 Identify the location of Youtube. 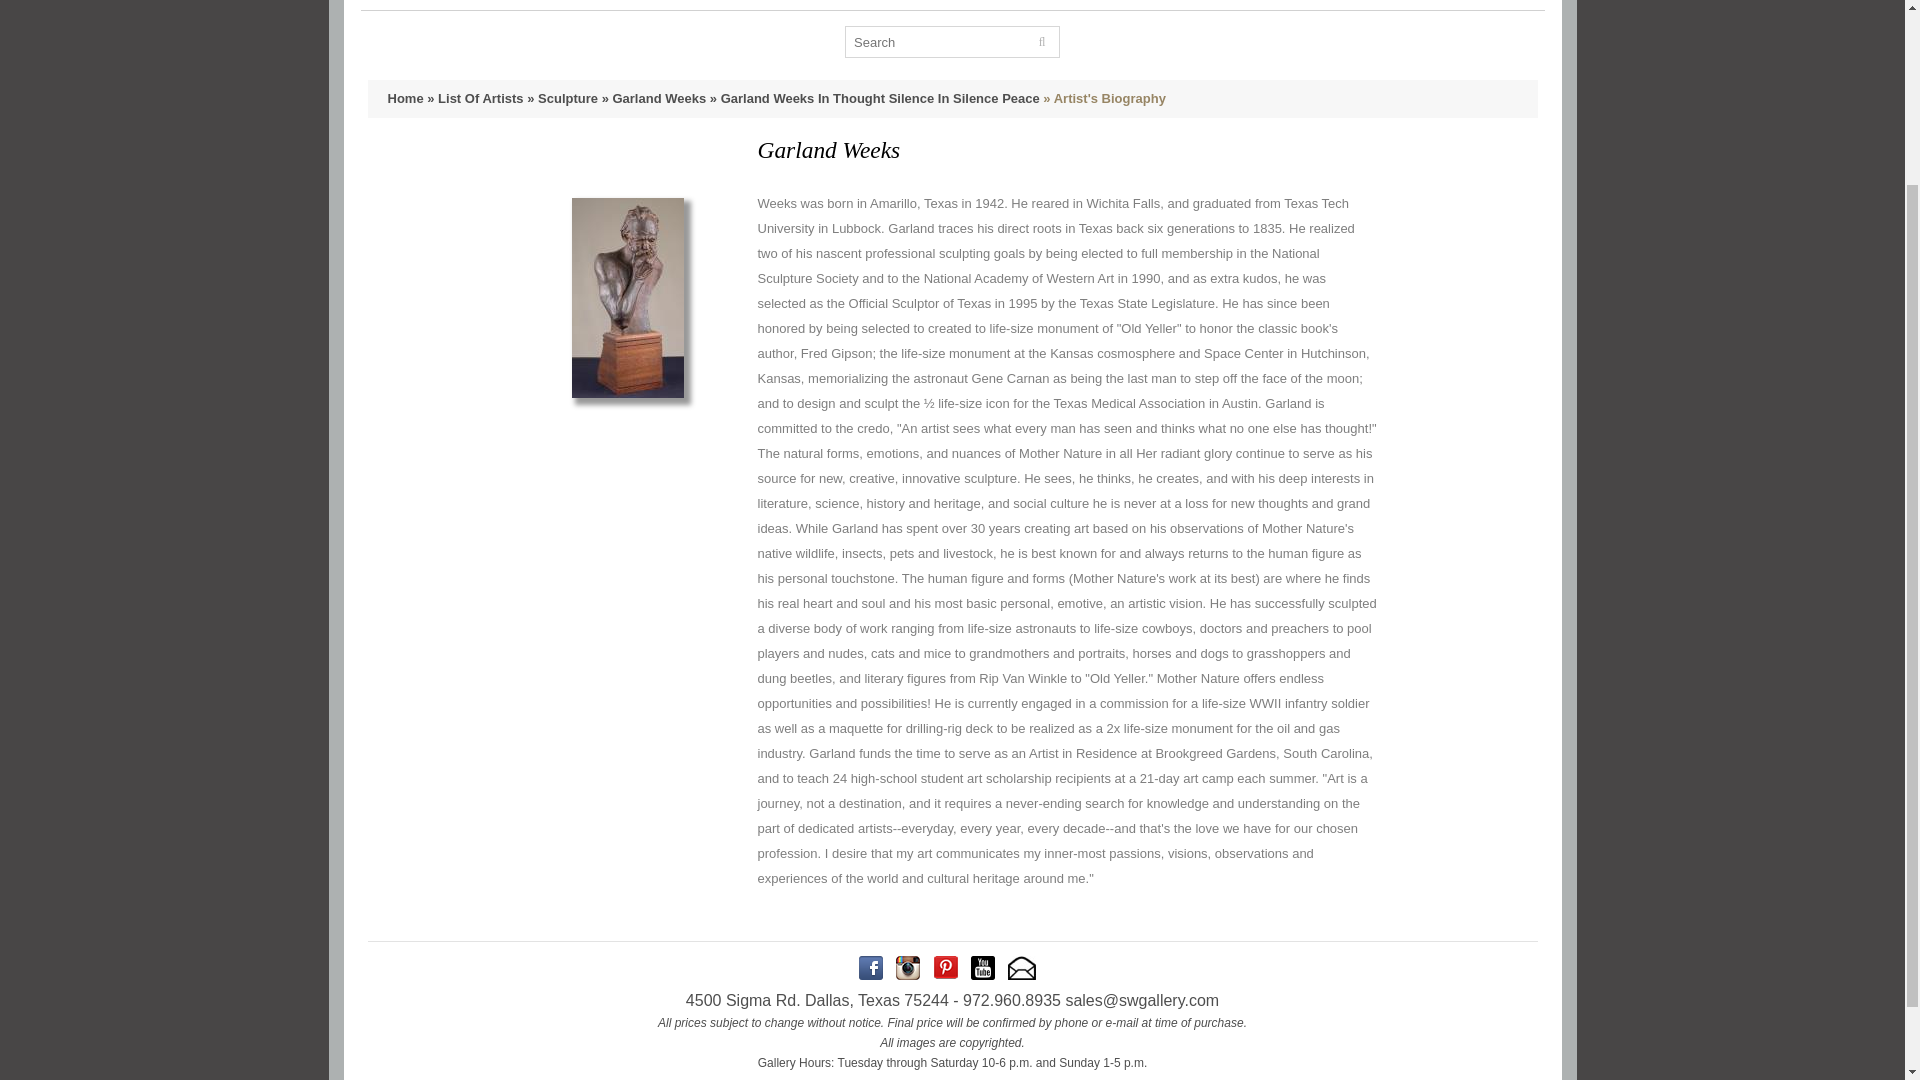
(982, 967).